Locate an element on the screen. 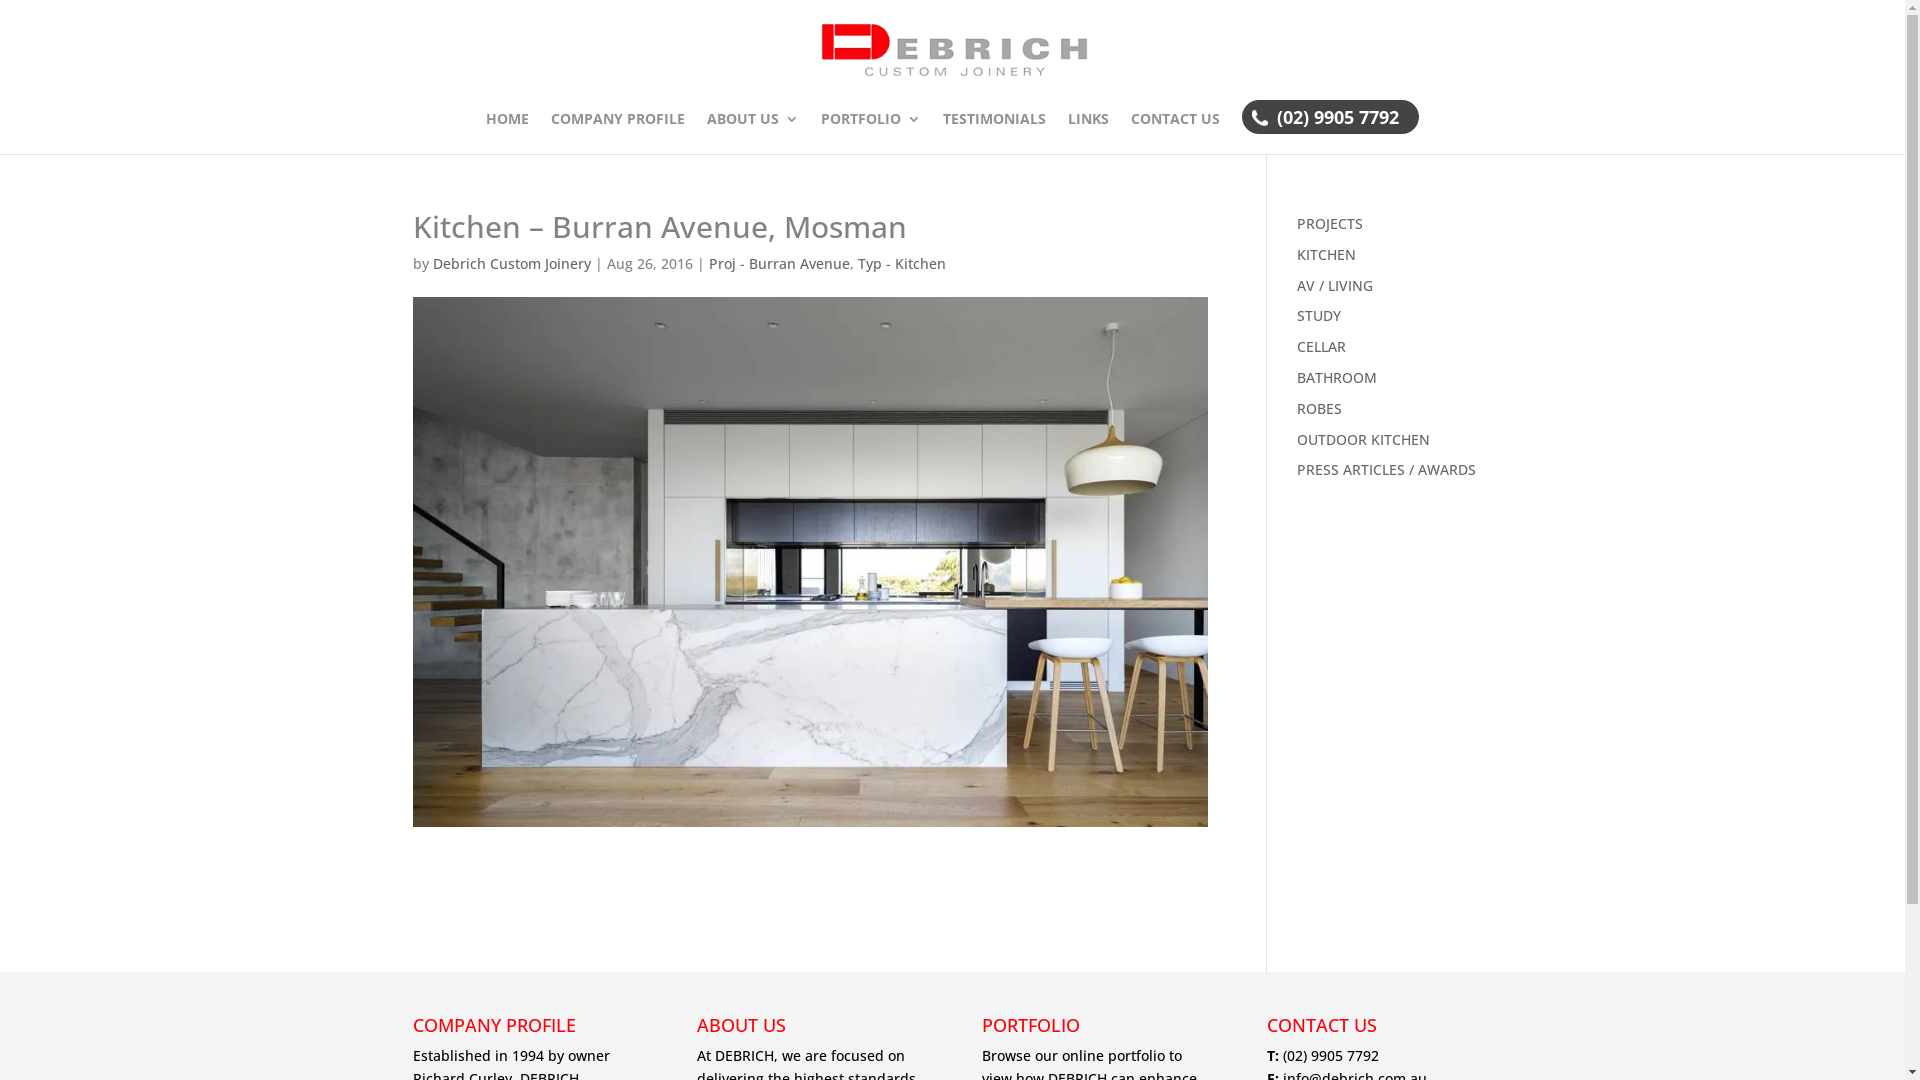 The height and width of the screenshot is (1080, 1920). KITCHEN is located at coordinates (1326, 254).